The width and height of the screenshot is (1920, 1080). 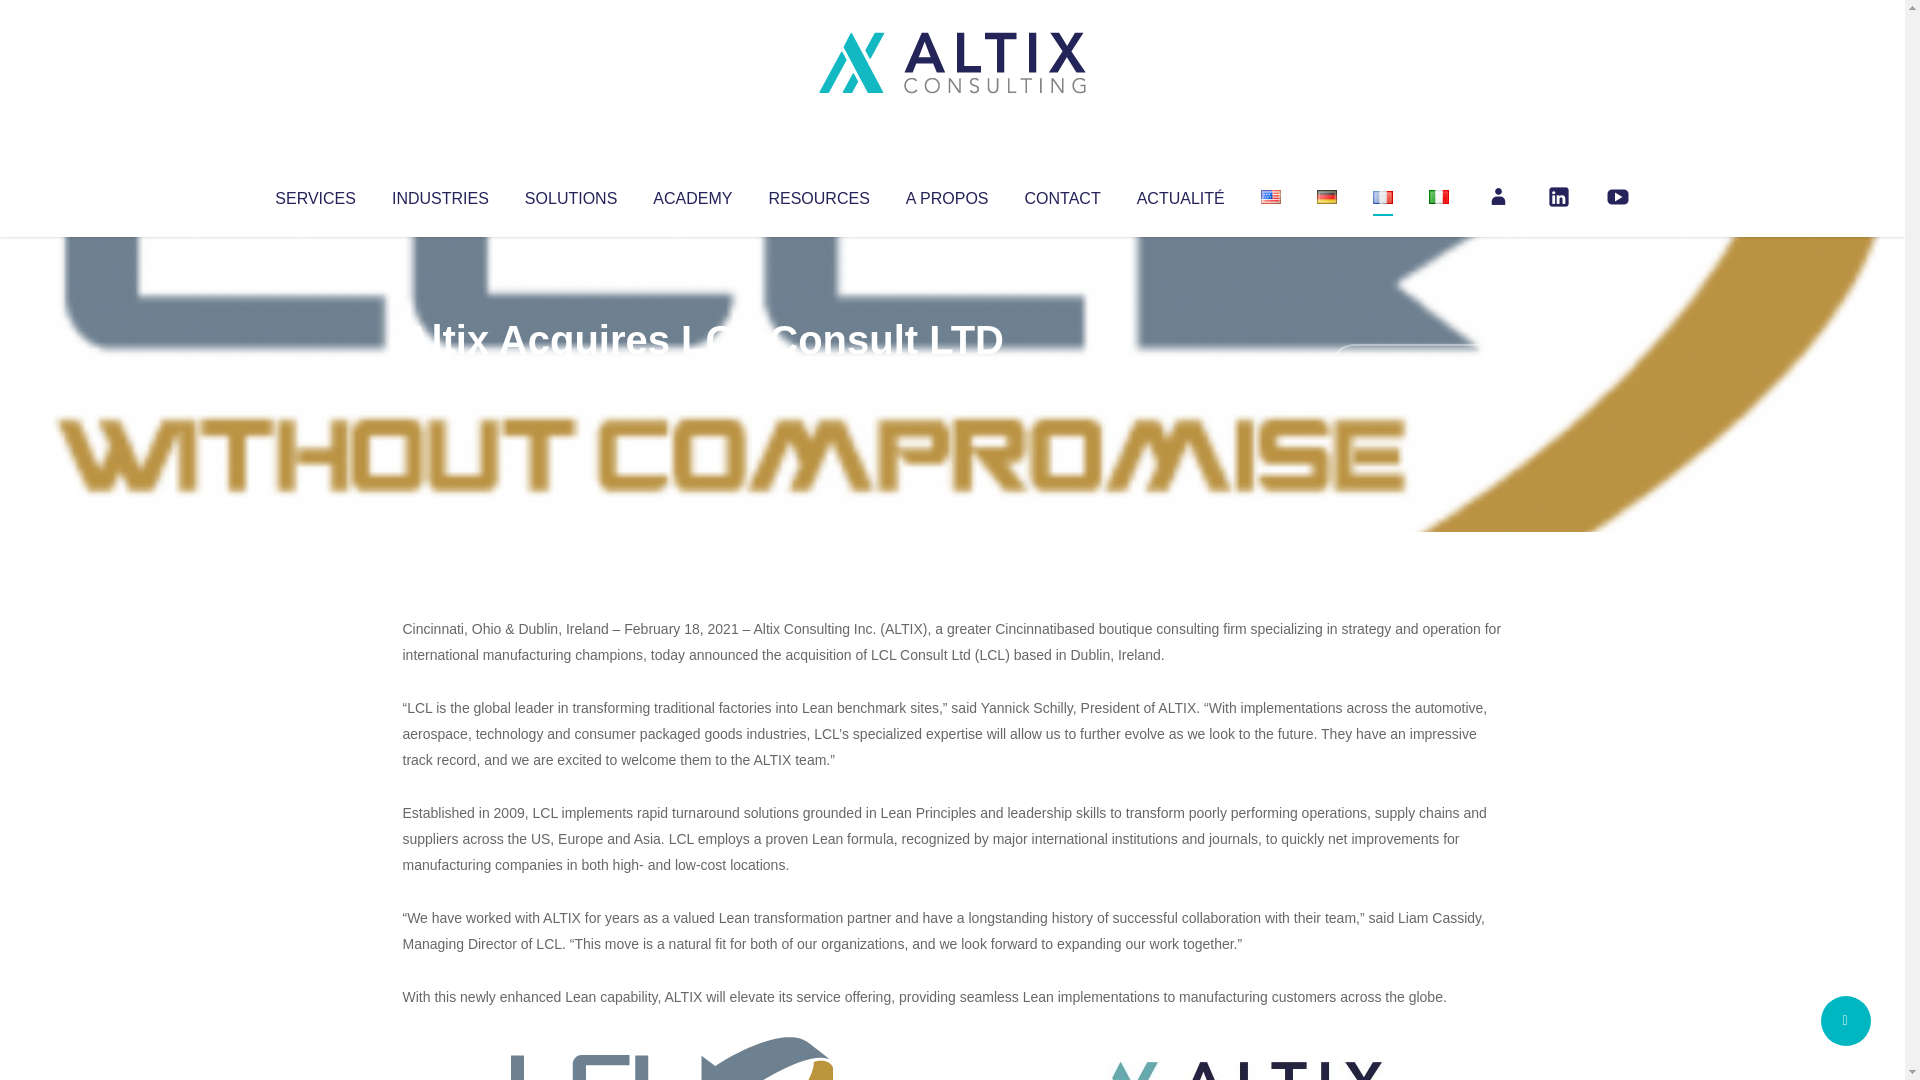 I want to click on Articles par Altix, so click(x=440, y=380).